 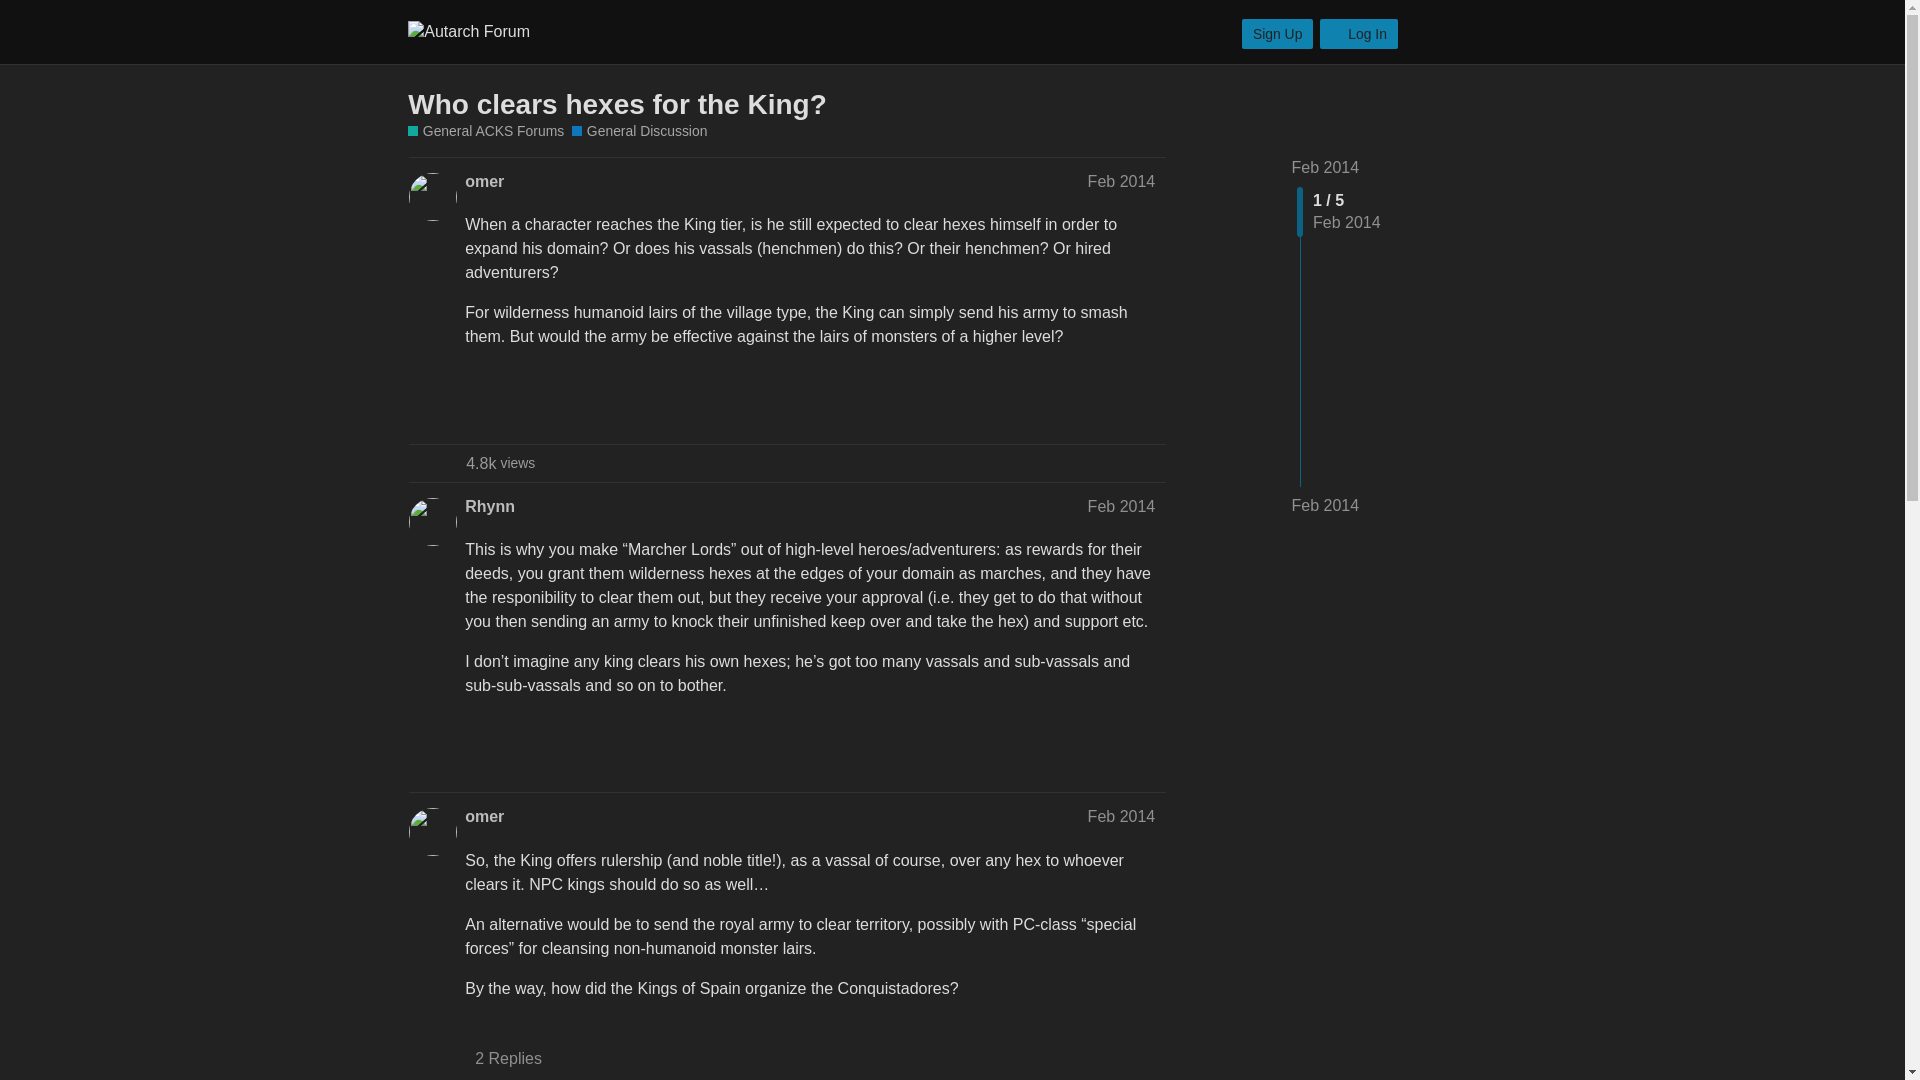 What do you see at coordinates (484, 816) in the screenshot?
I see `omer` at bounding box center [484, 816].